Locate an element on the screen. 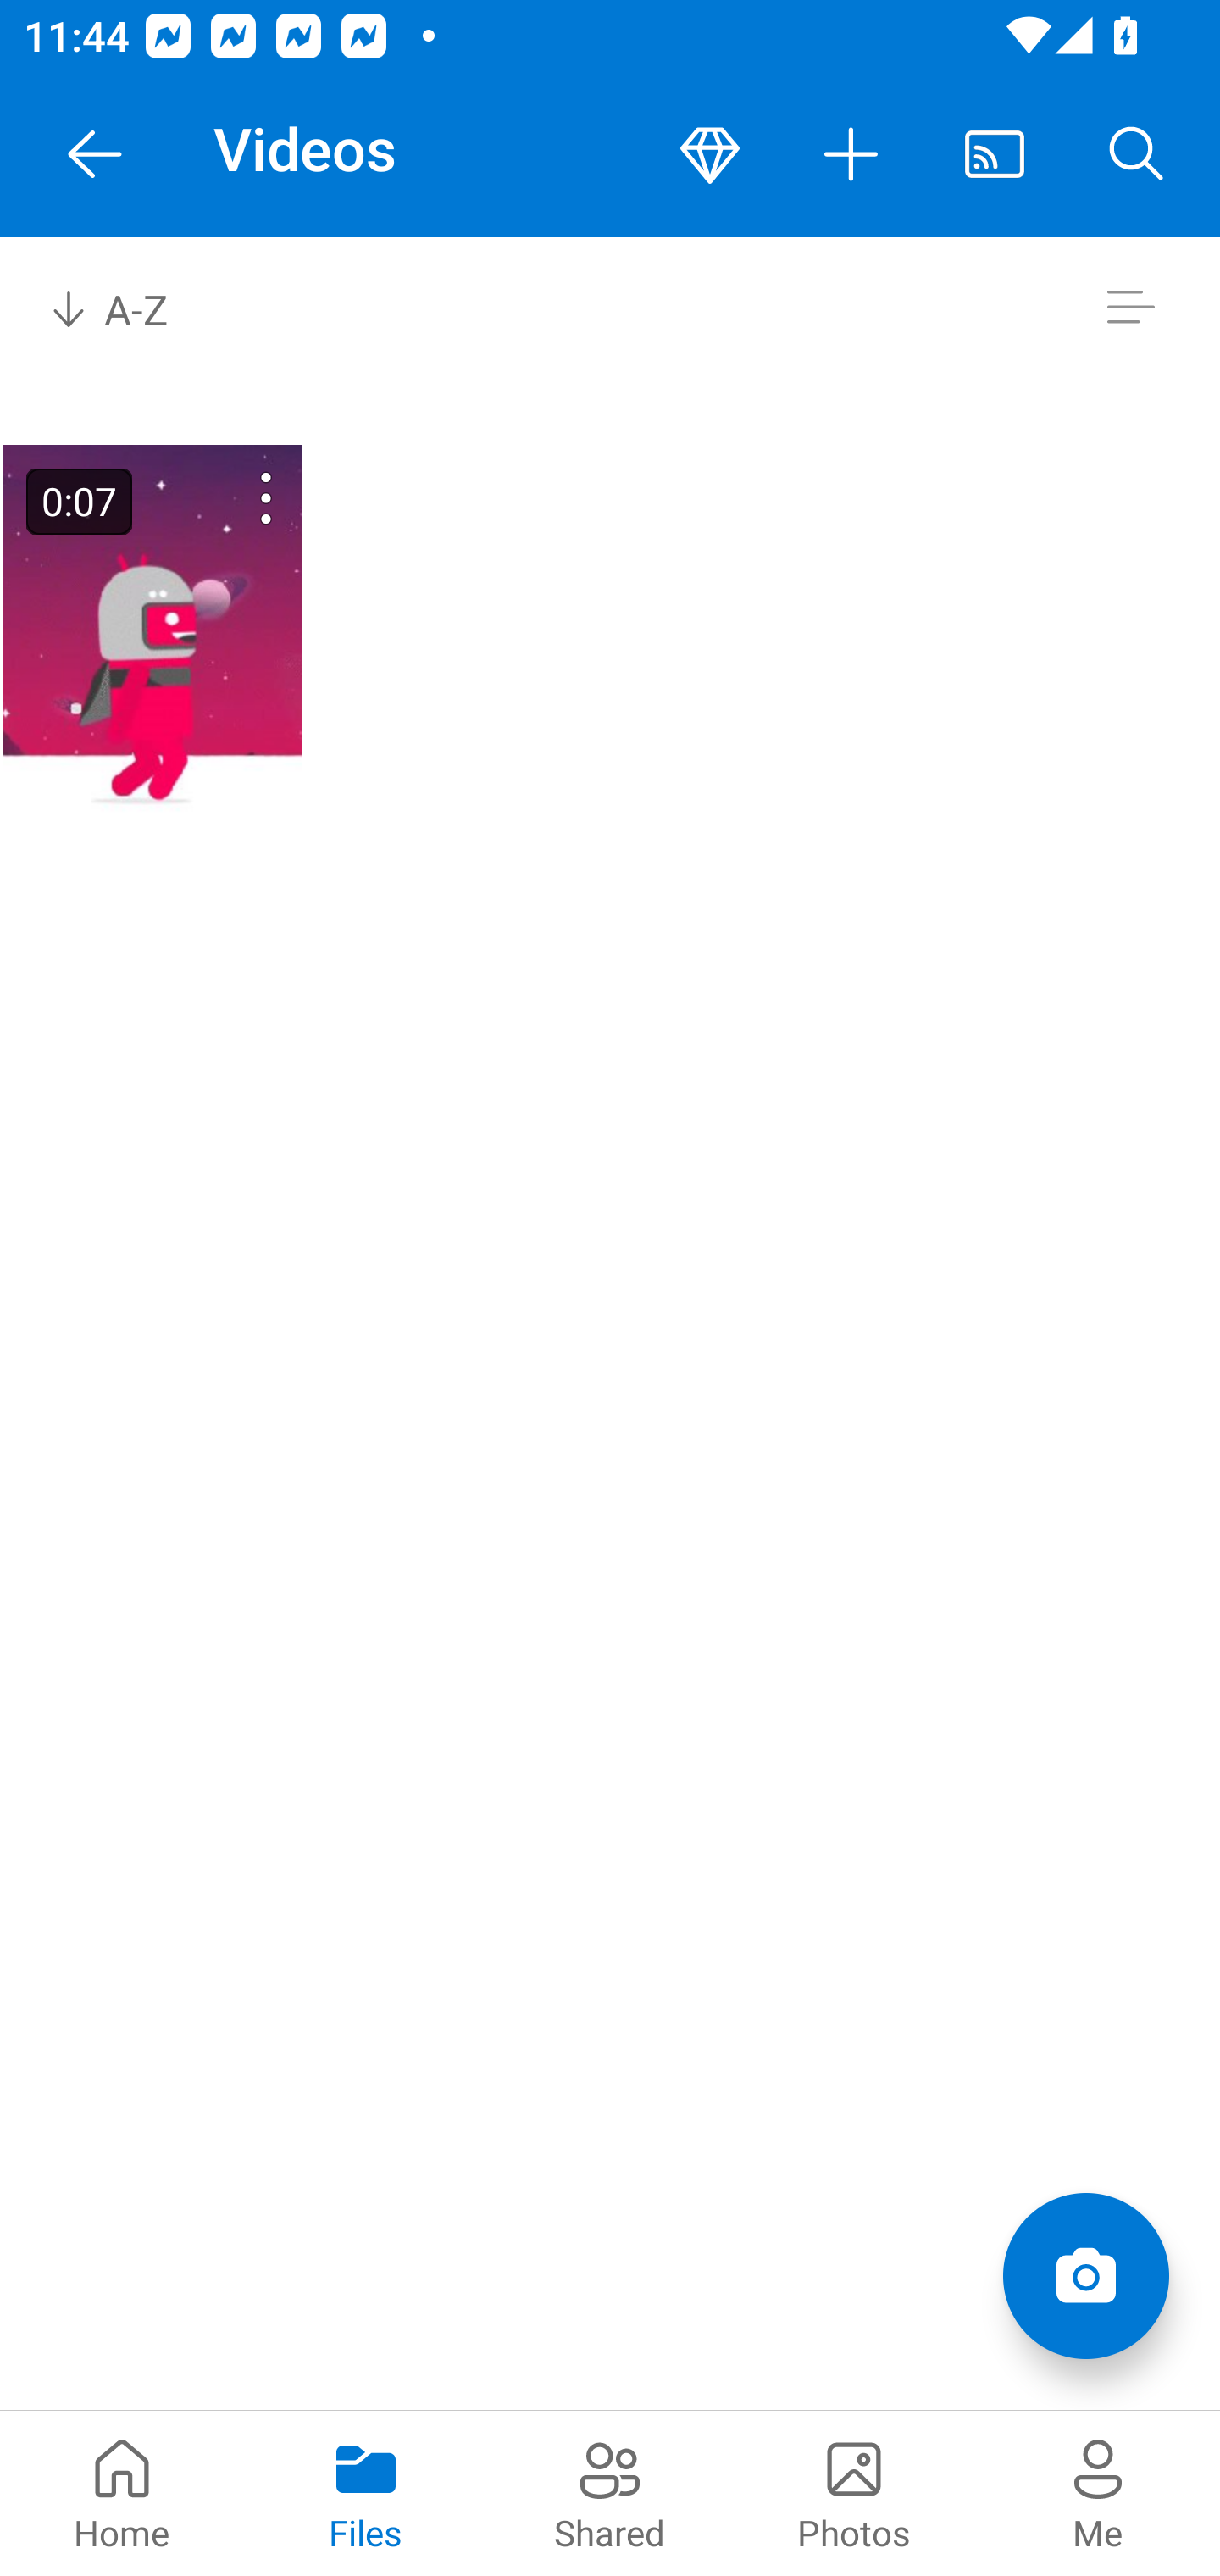 This screenshot has width=1220, height=2576. VID_20240428_112341 commands is located at coordinates (224, 498).